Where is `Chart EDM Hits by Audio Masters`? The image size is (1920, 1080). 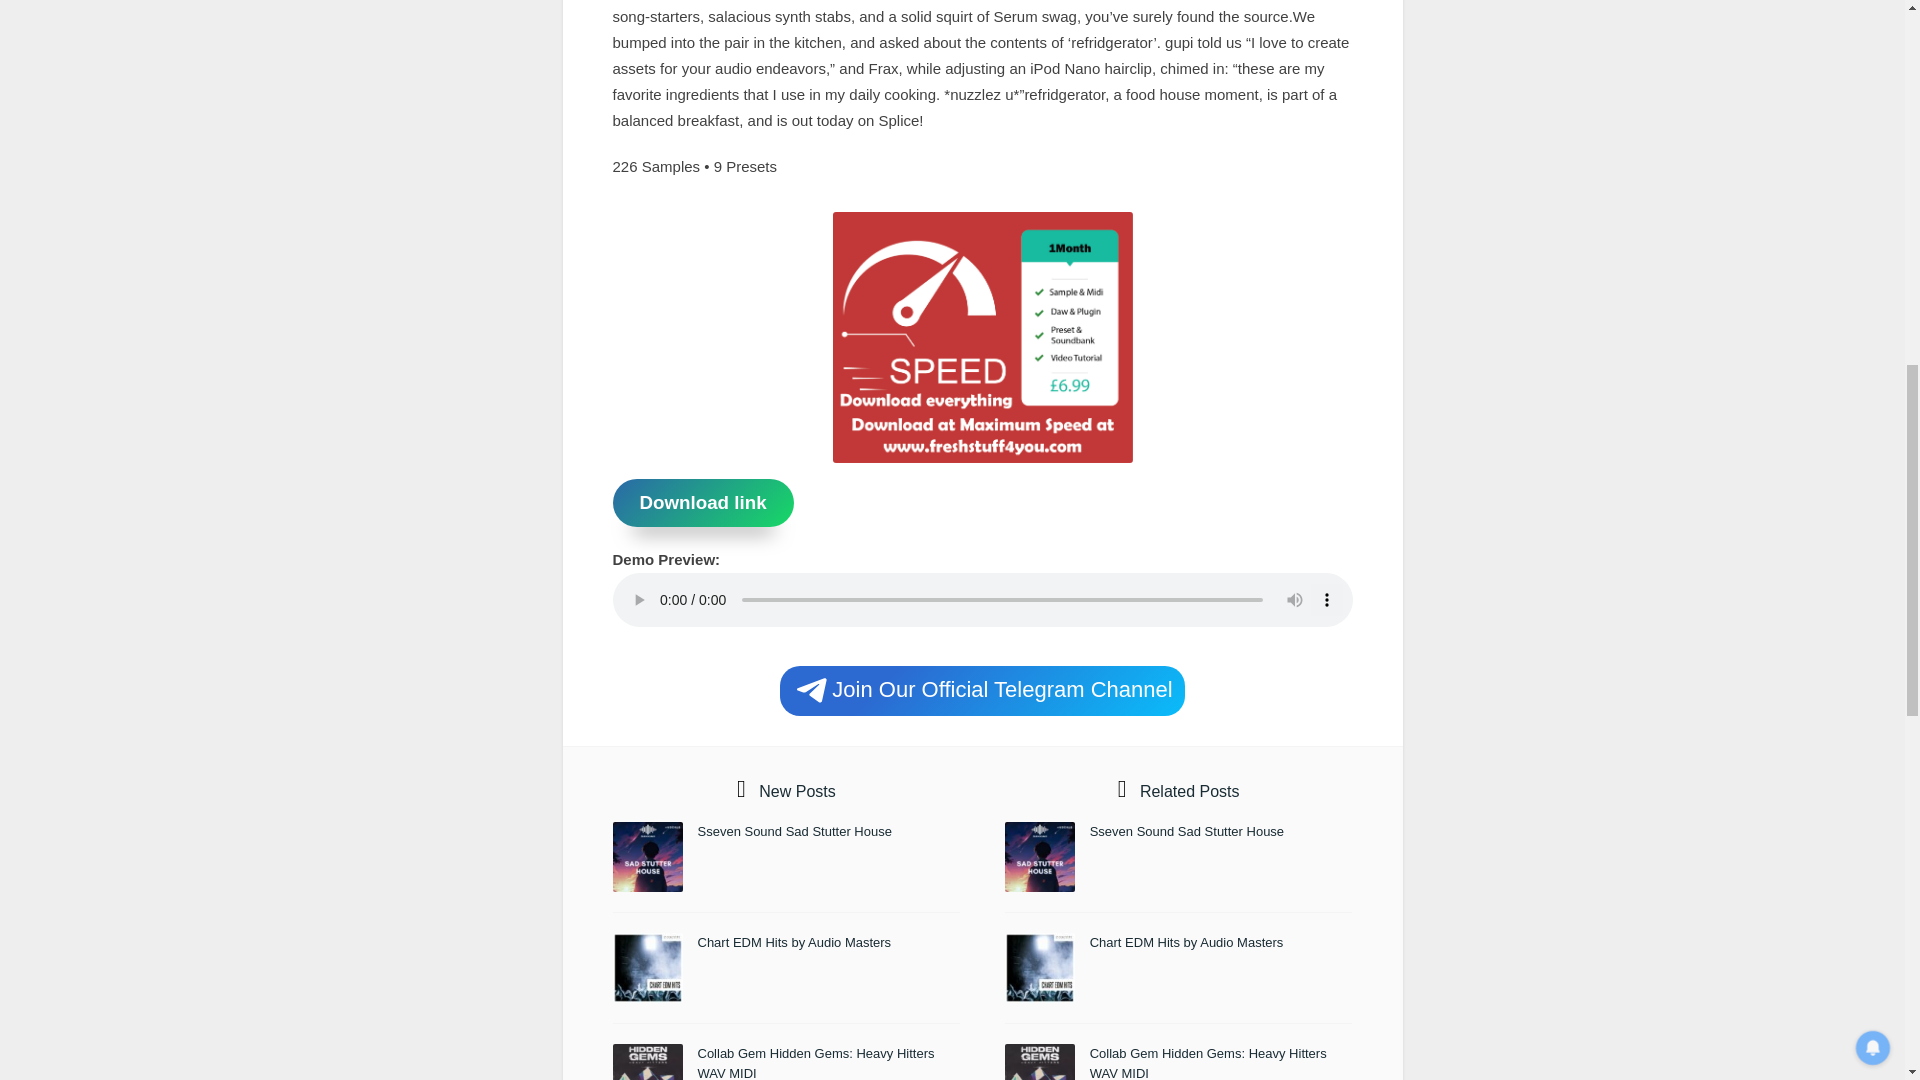
Chart EDM Hits by Audio Masters is located at coordinates (1187, 942).